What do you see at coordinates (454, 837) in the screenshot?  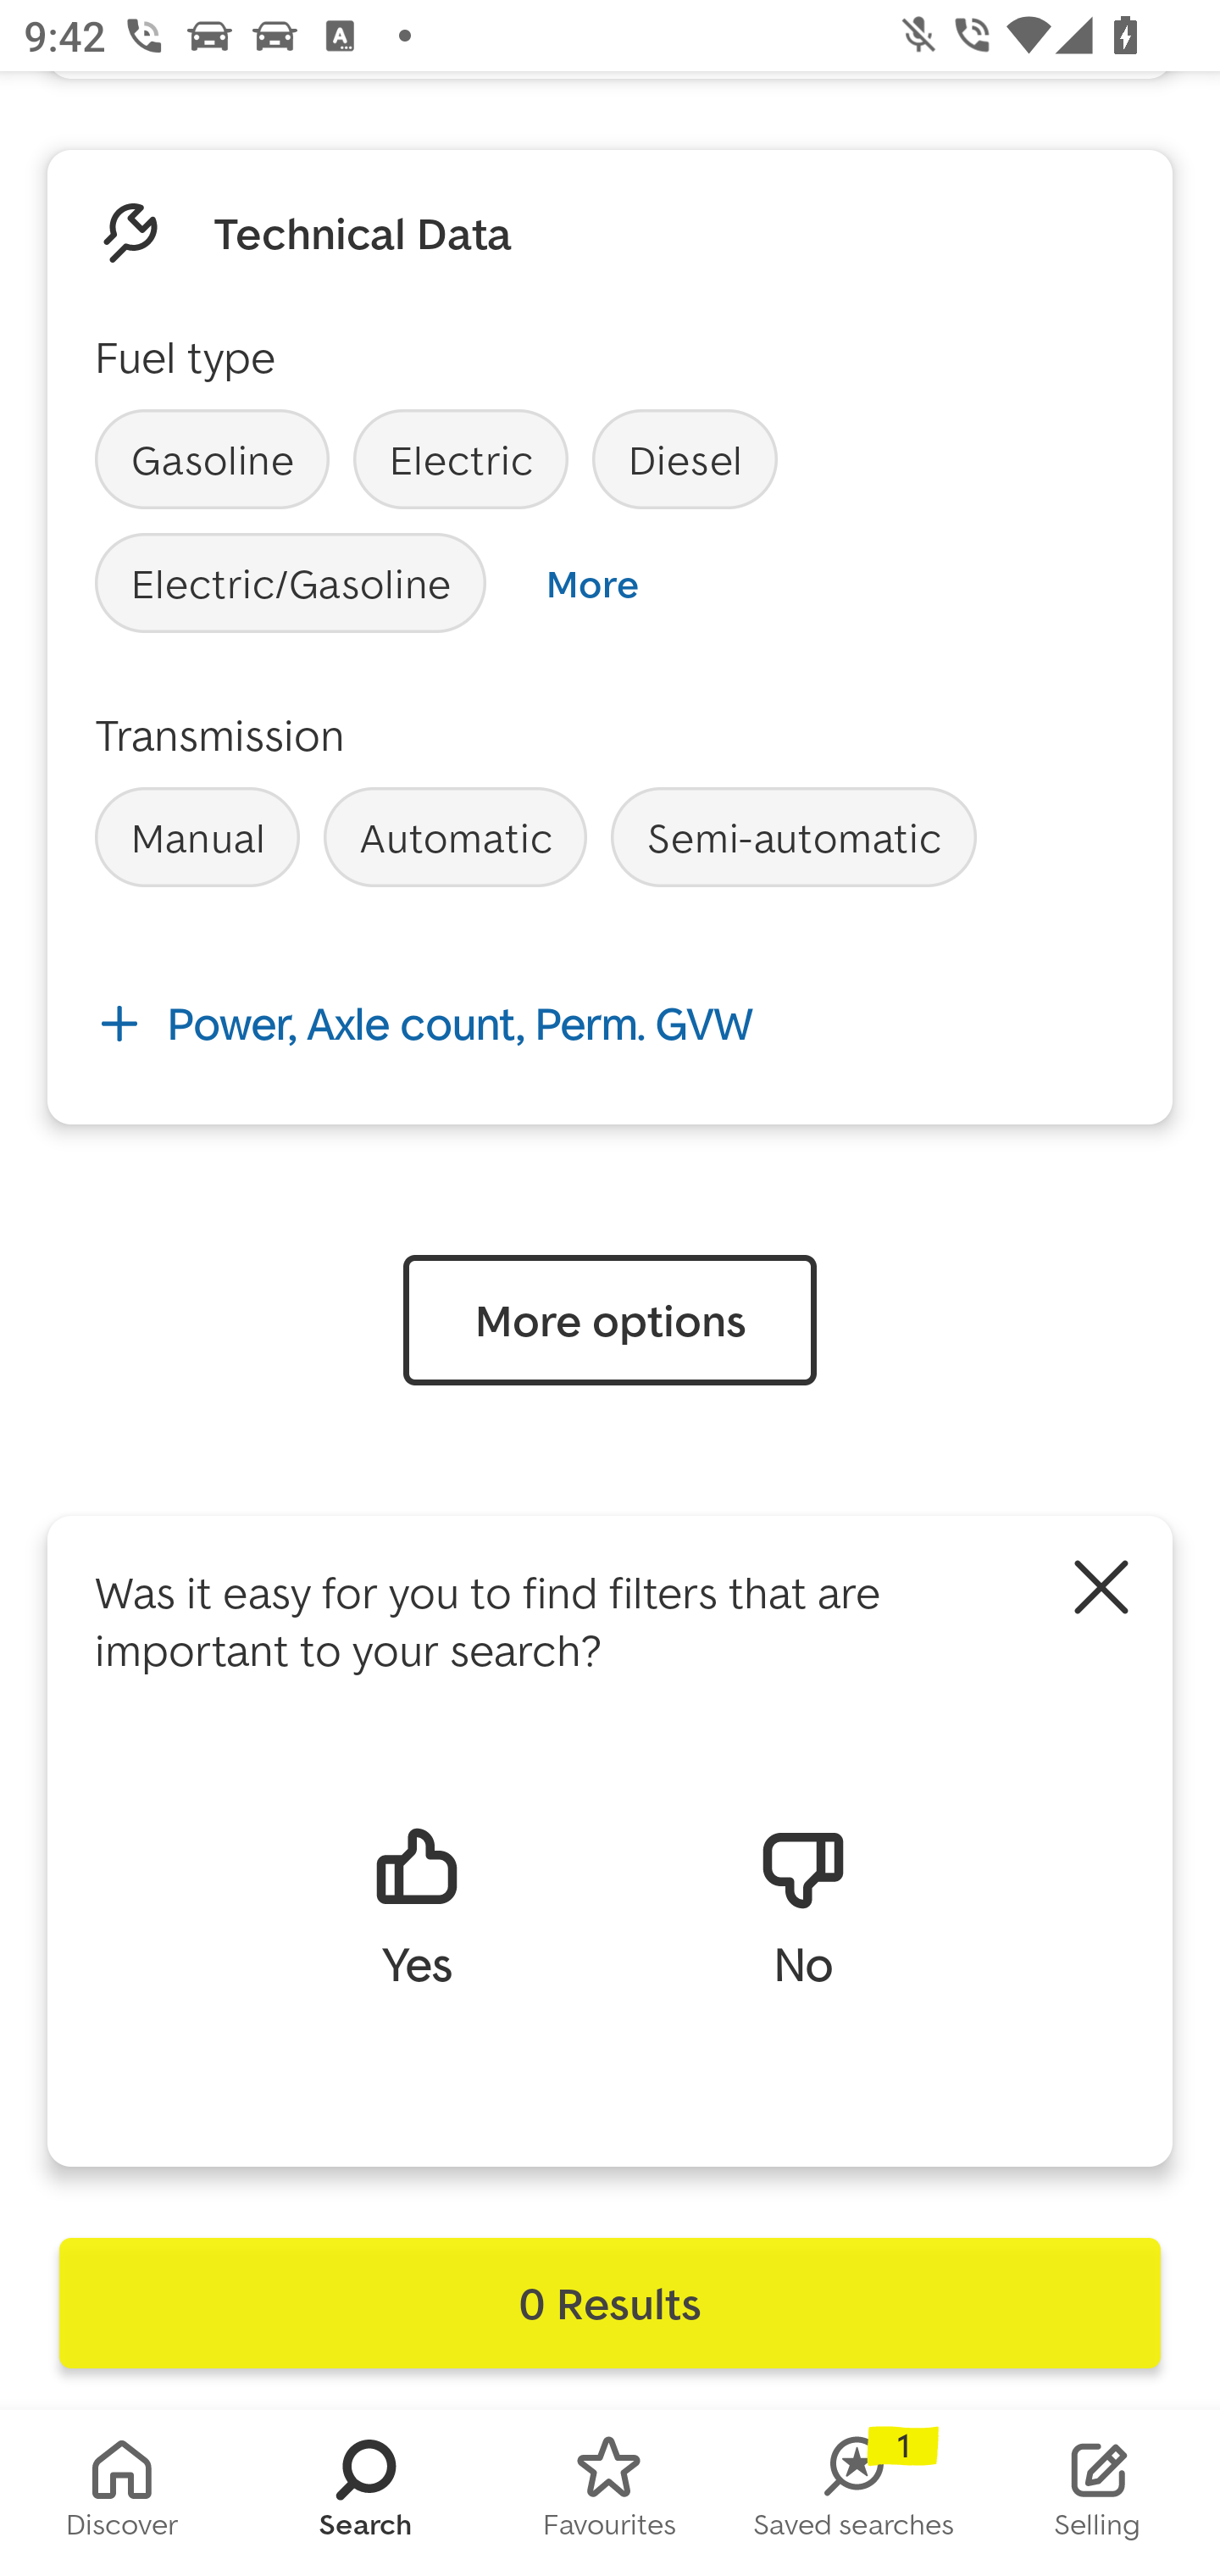 I see `Automatic` at bounding box center [454, 837].